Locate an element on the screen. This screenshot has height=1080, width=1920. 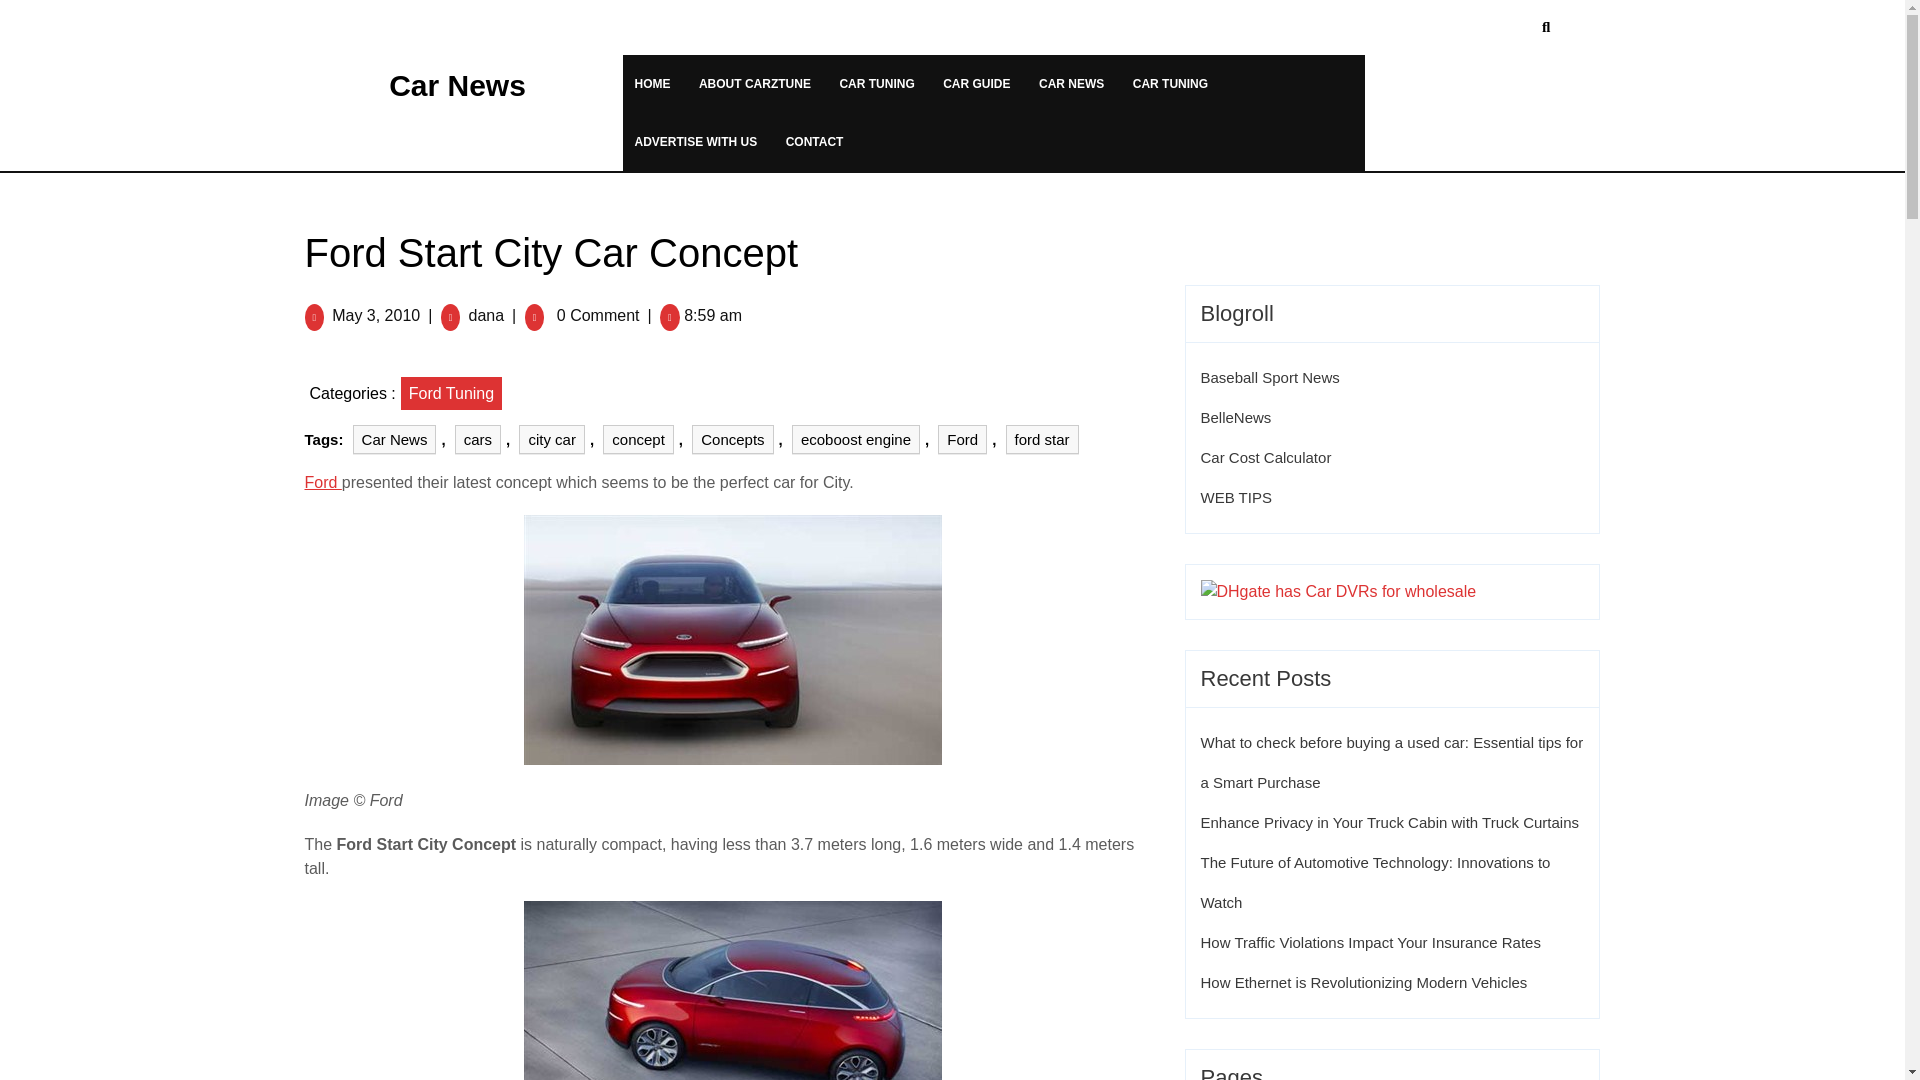
city car is located at coordinates (552, 438).